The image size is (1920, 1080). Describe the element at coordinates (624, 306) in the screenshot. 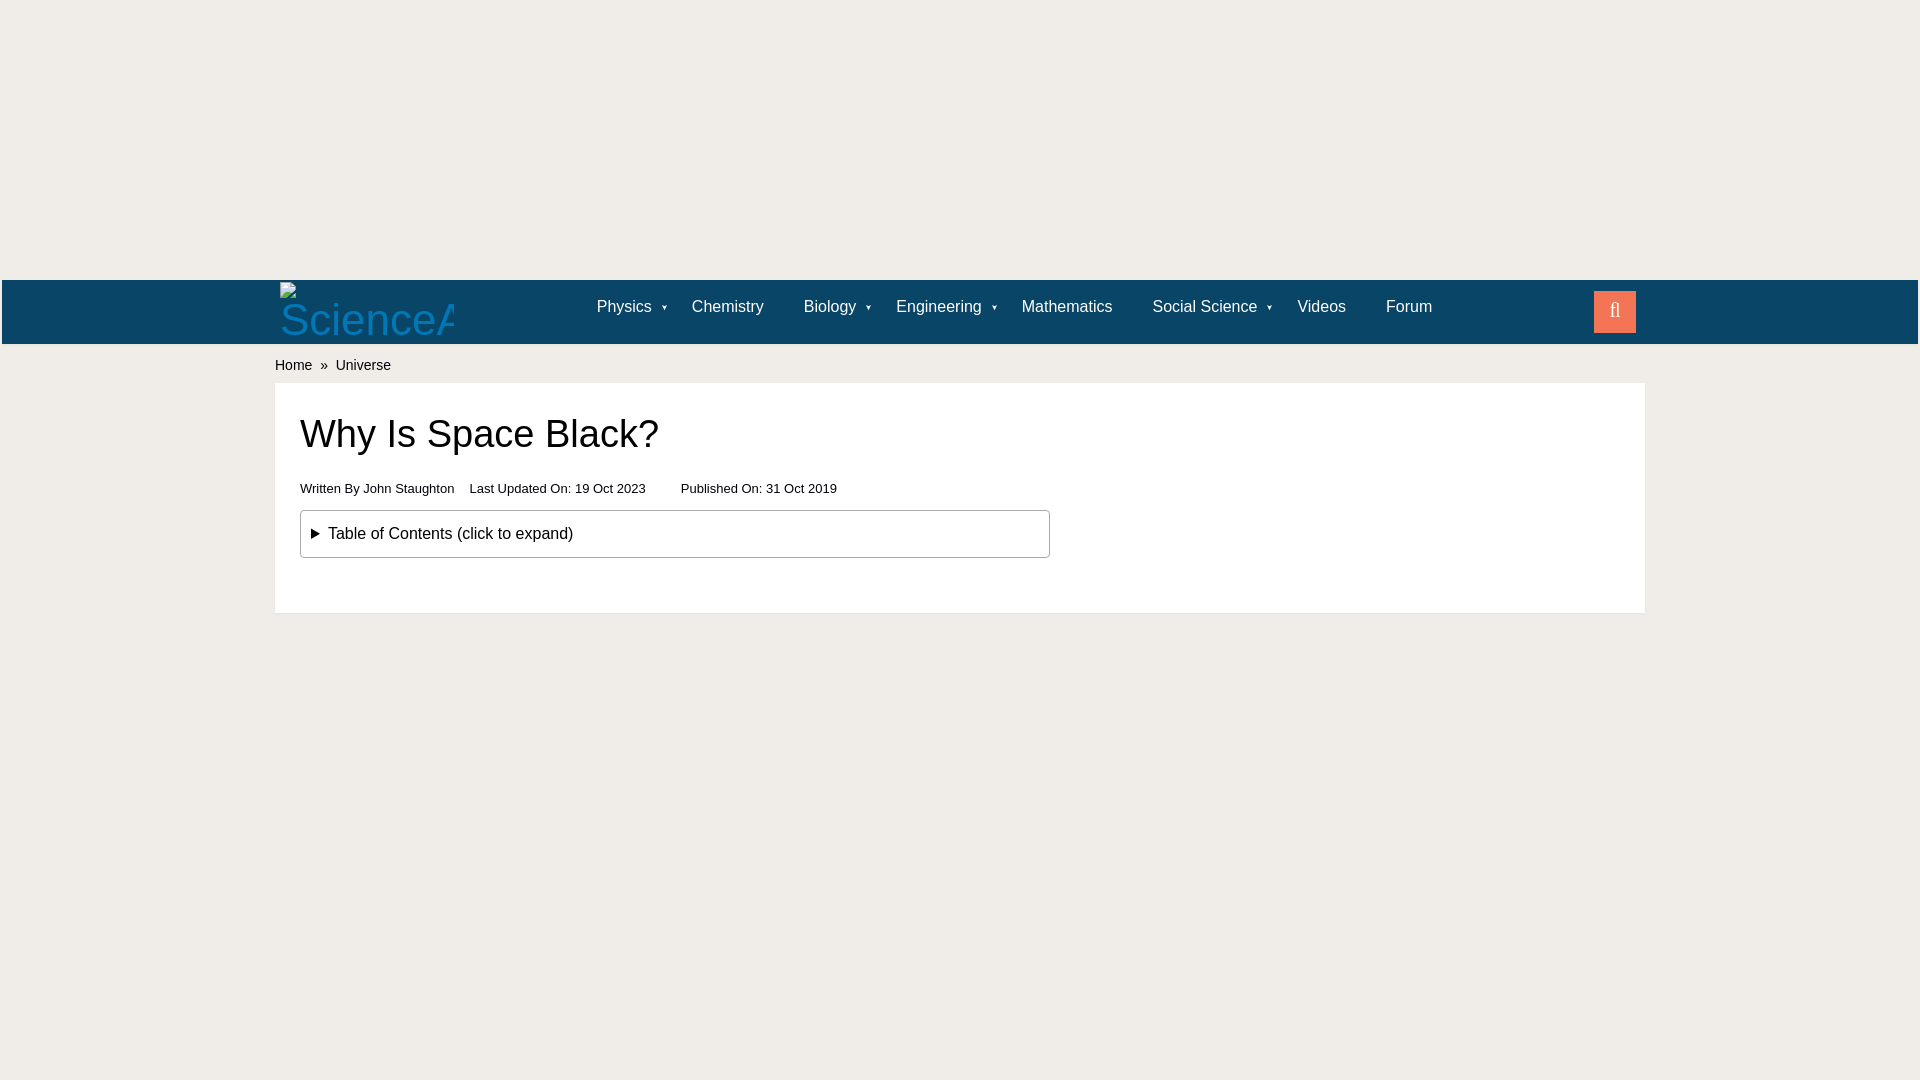

I see `Physics` at that location.